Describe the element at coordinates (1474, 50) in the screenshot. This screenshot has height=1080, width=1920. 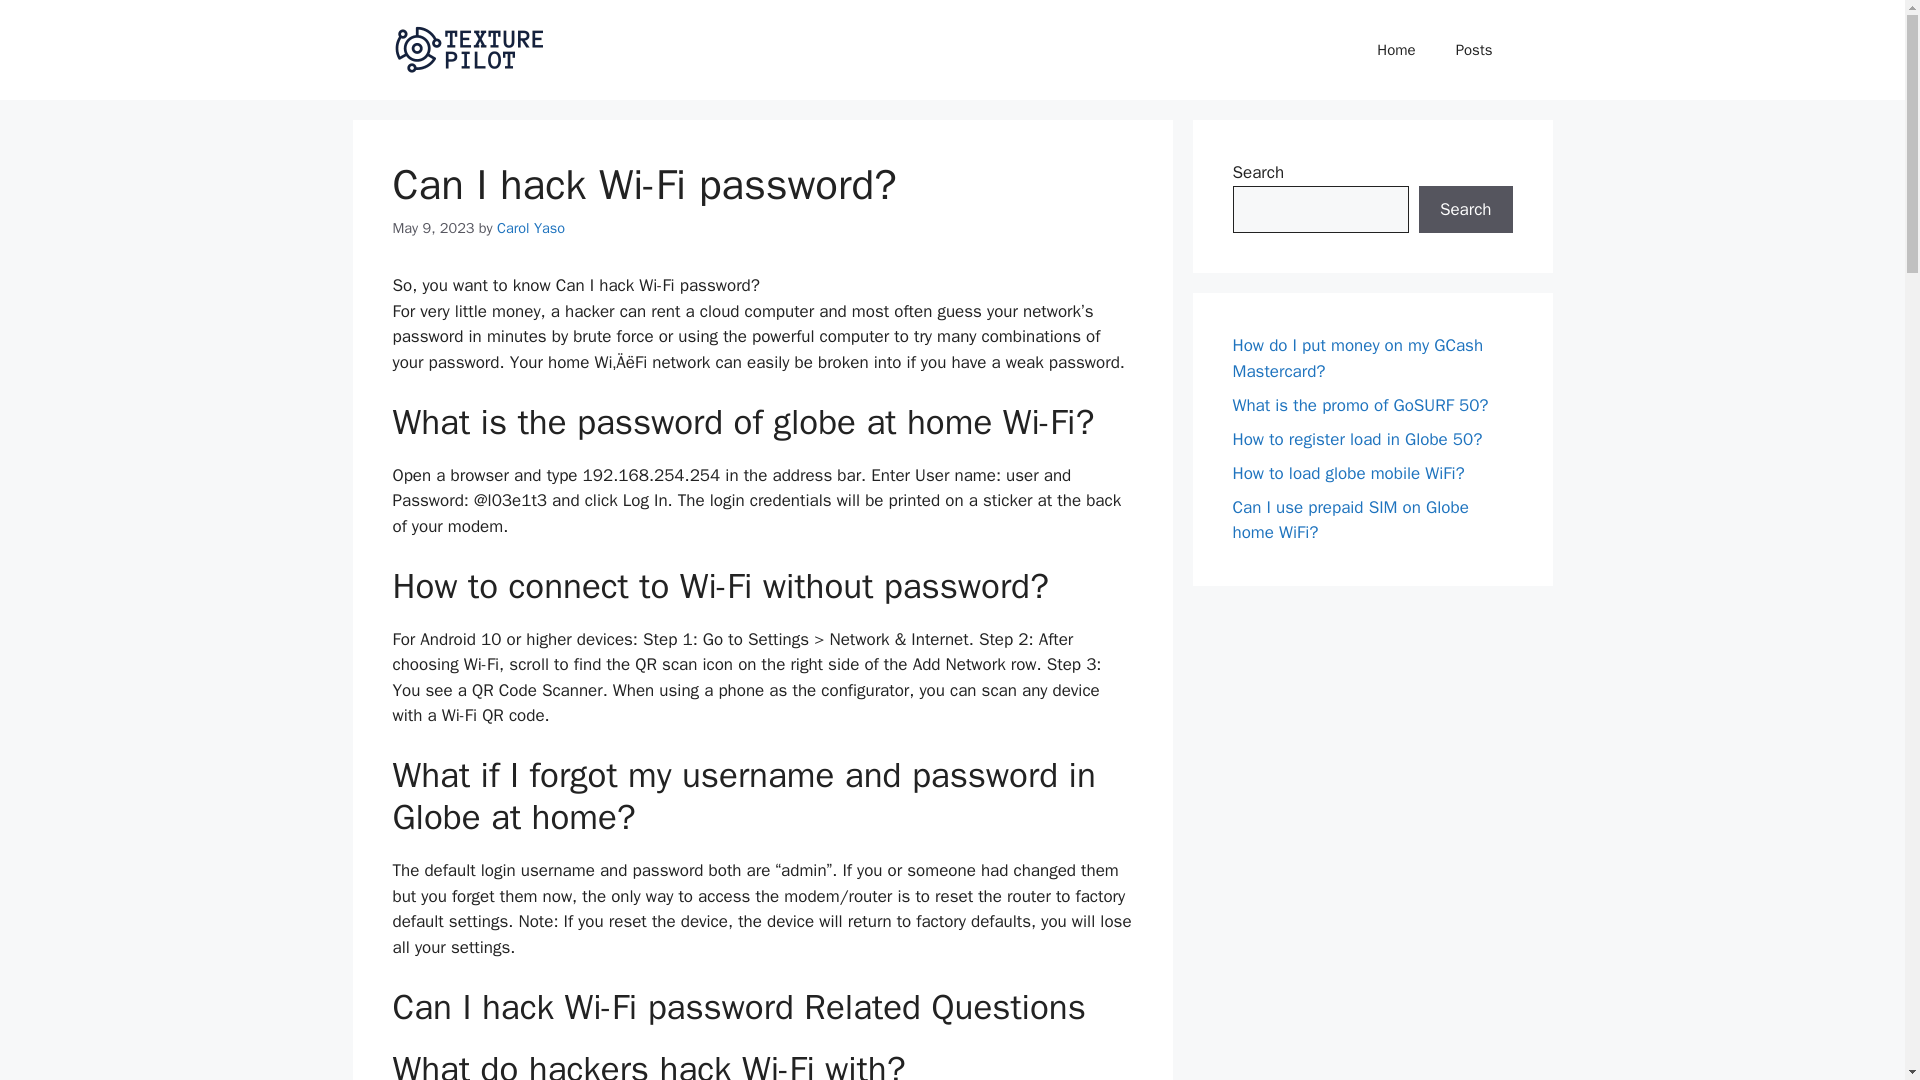
I see `Posts` at that location.